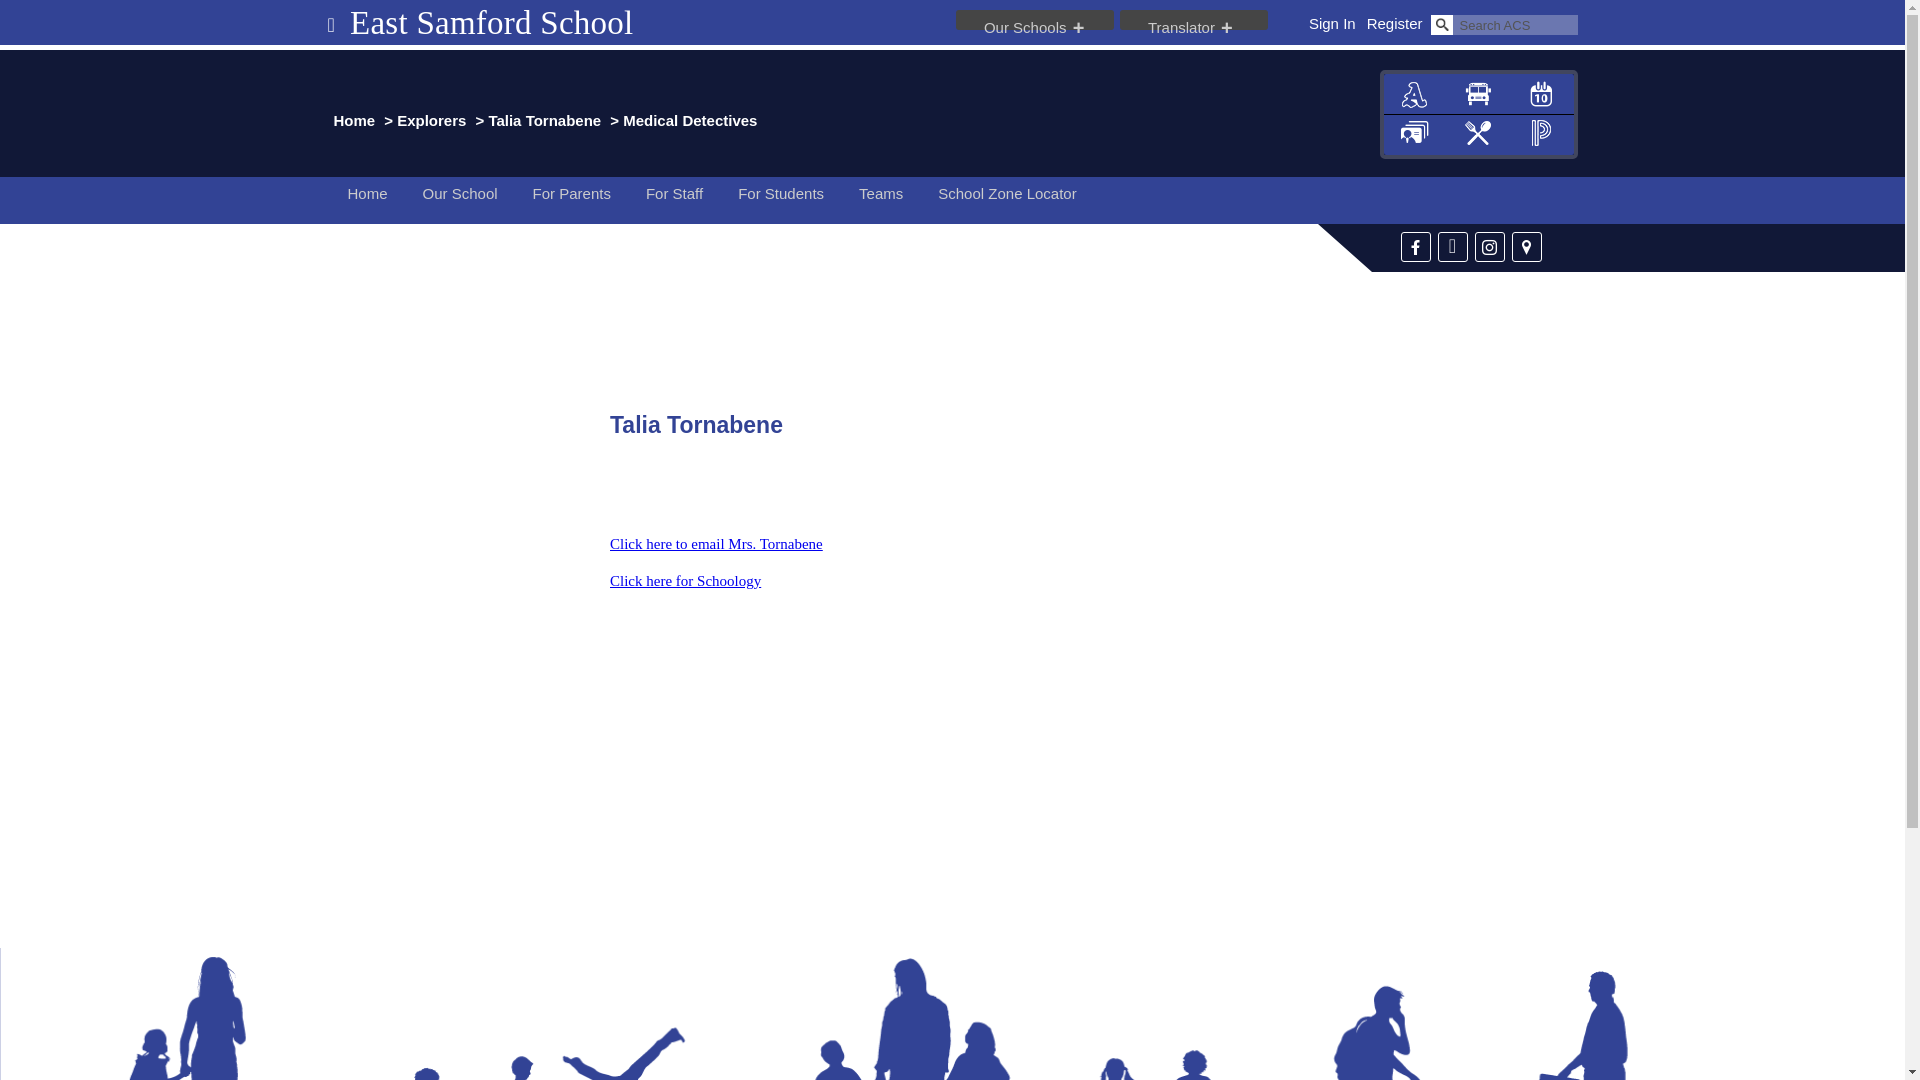  I want to click on East Samford School, so click(480, 23).